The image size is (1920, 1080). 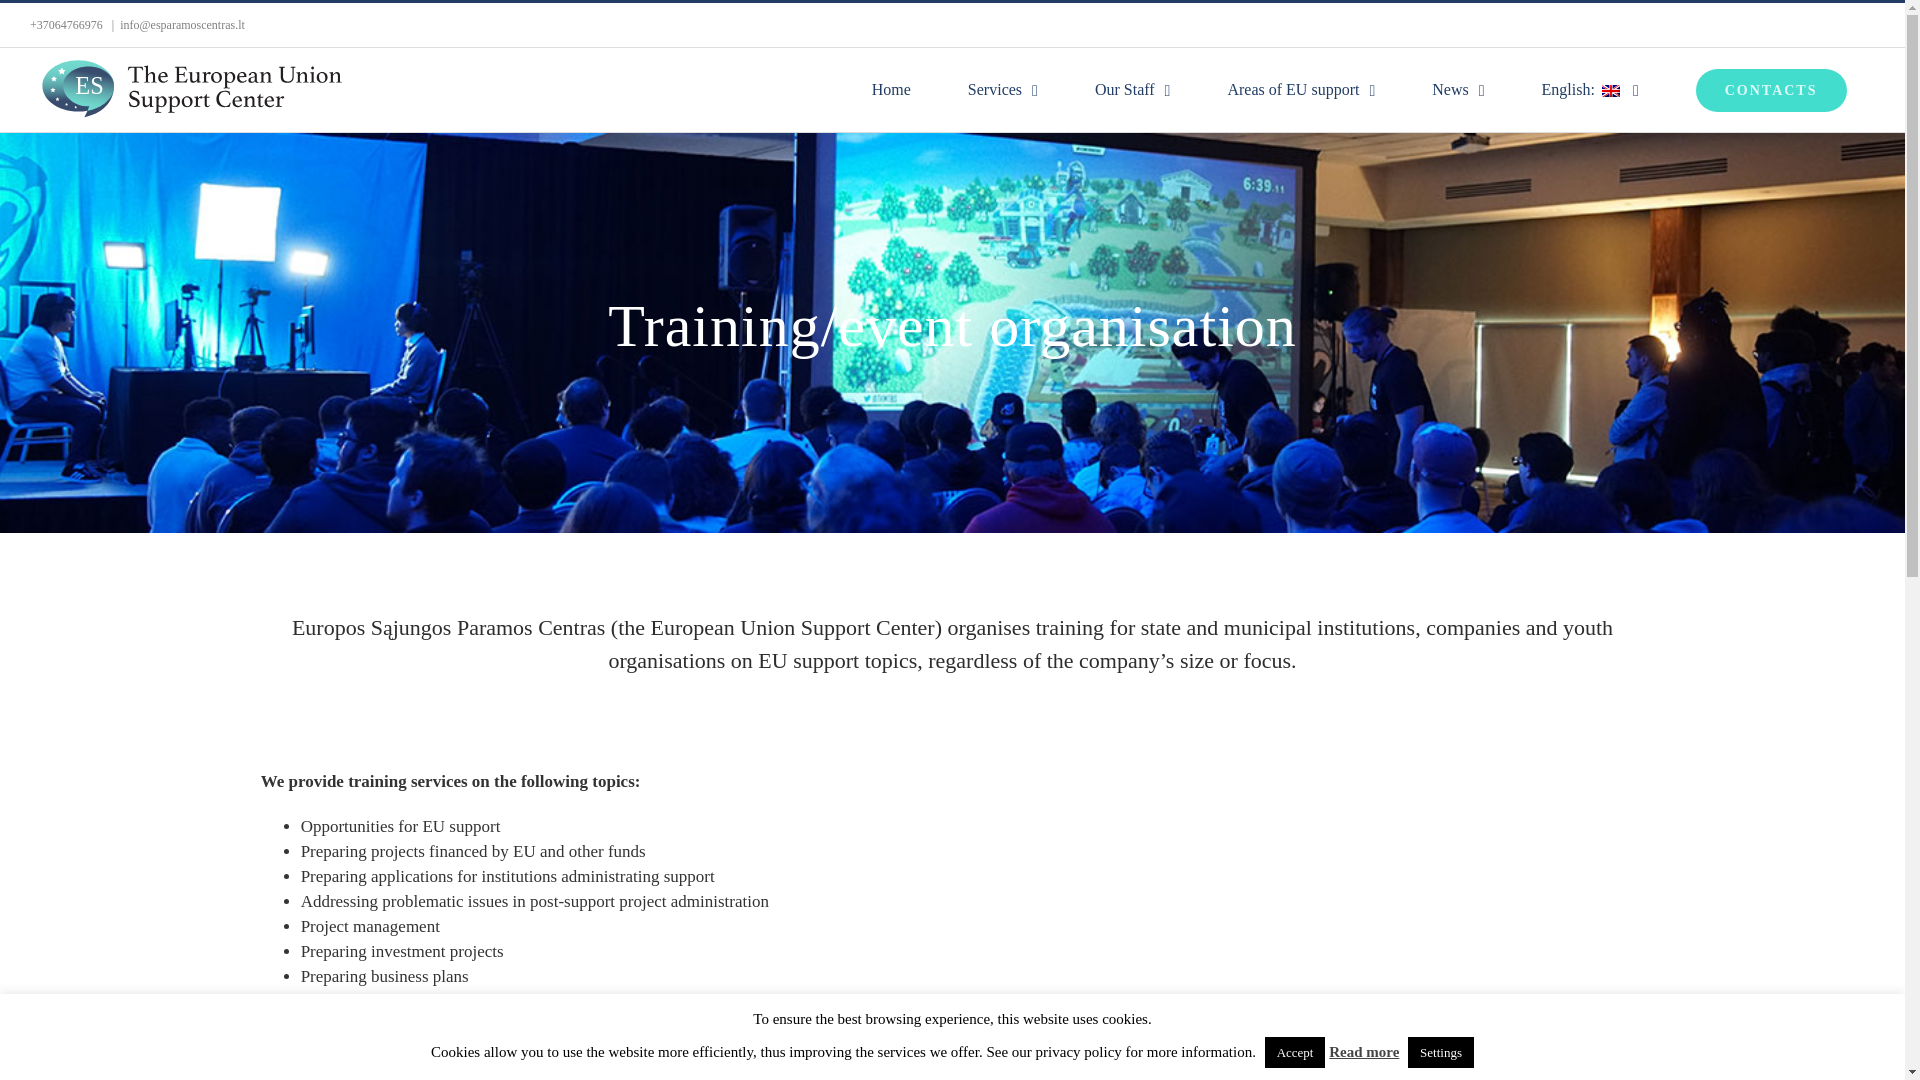 I want to click on Services, so click(x=1002, y=89).